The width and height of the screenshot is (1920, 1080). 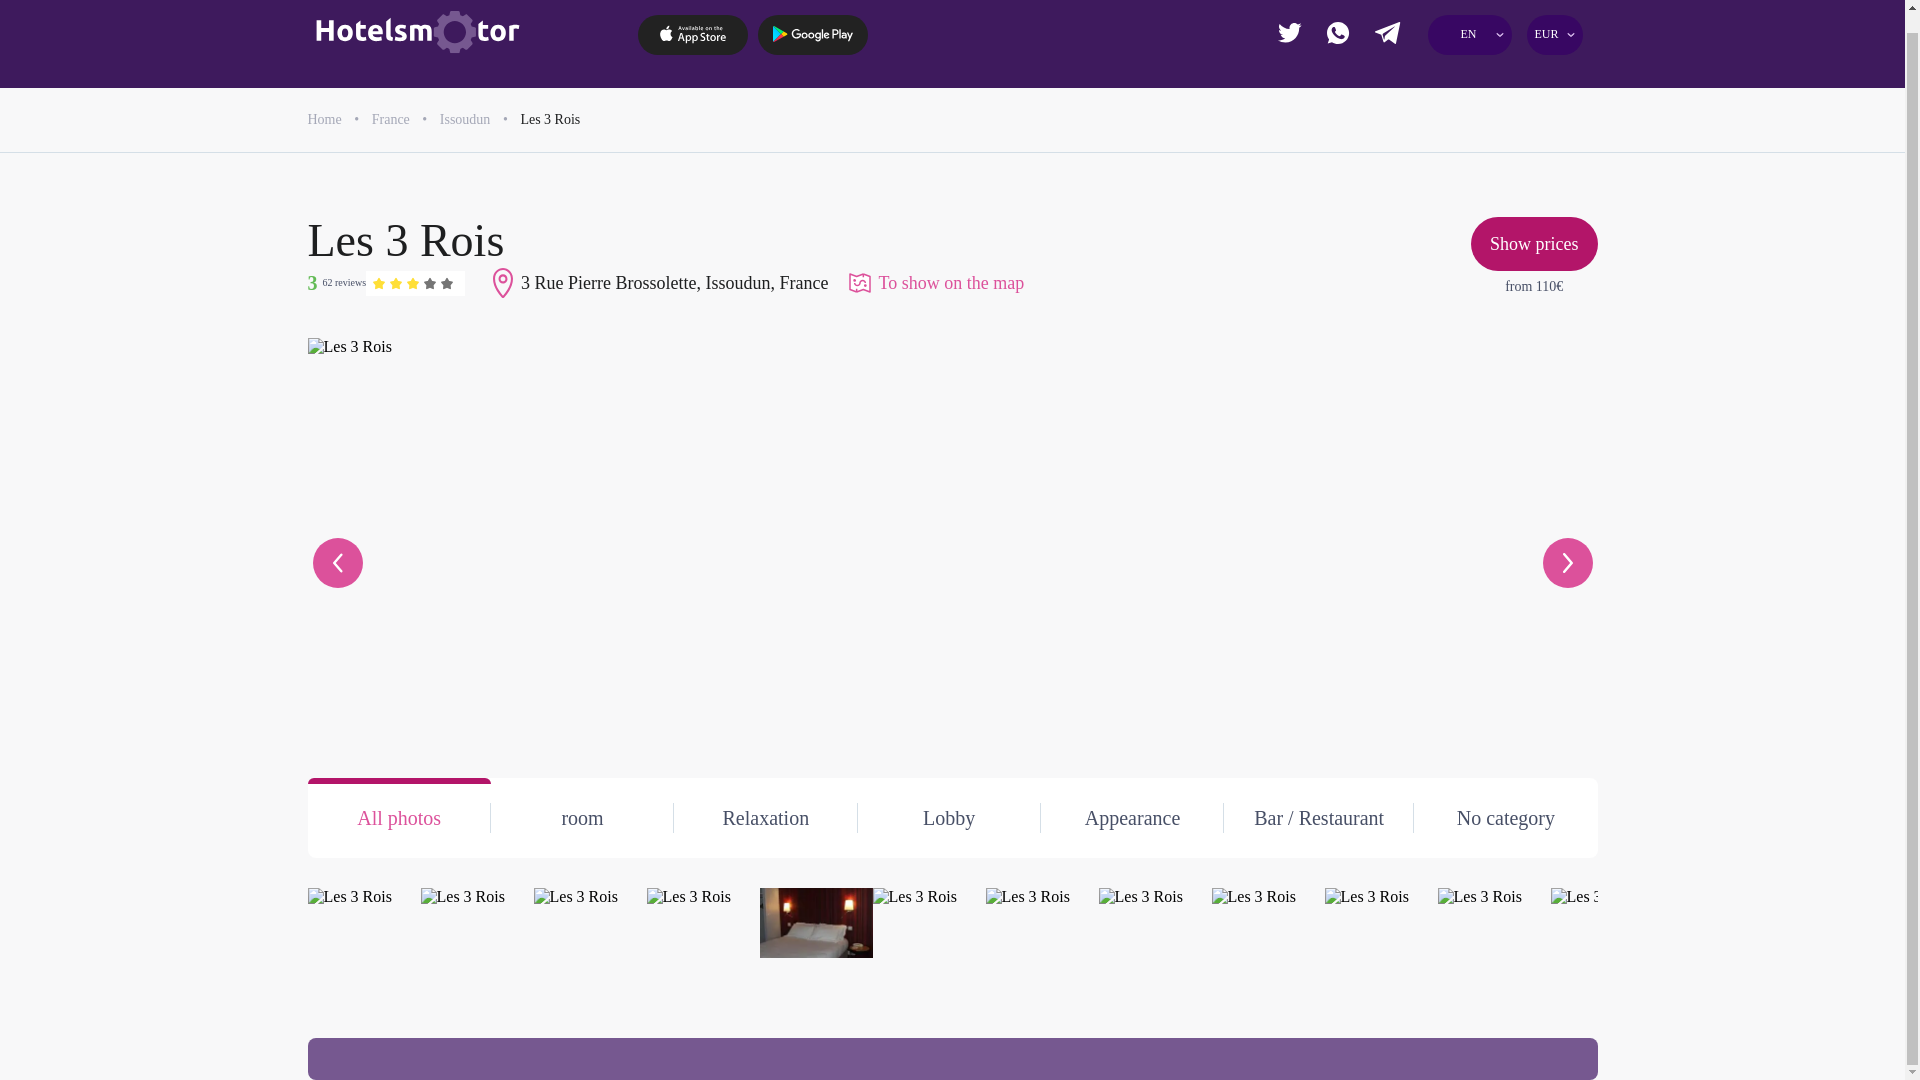 What do you see at coordinates (1464, 120) in the screenshot?
I see `jpy` at bounding box center [1464, 120].